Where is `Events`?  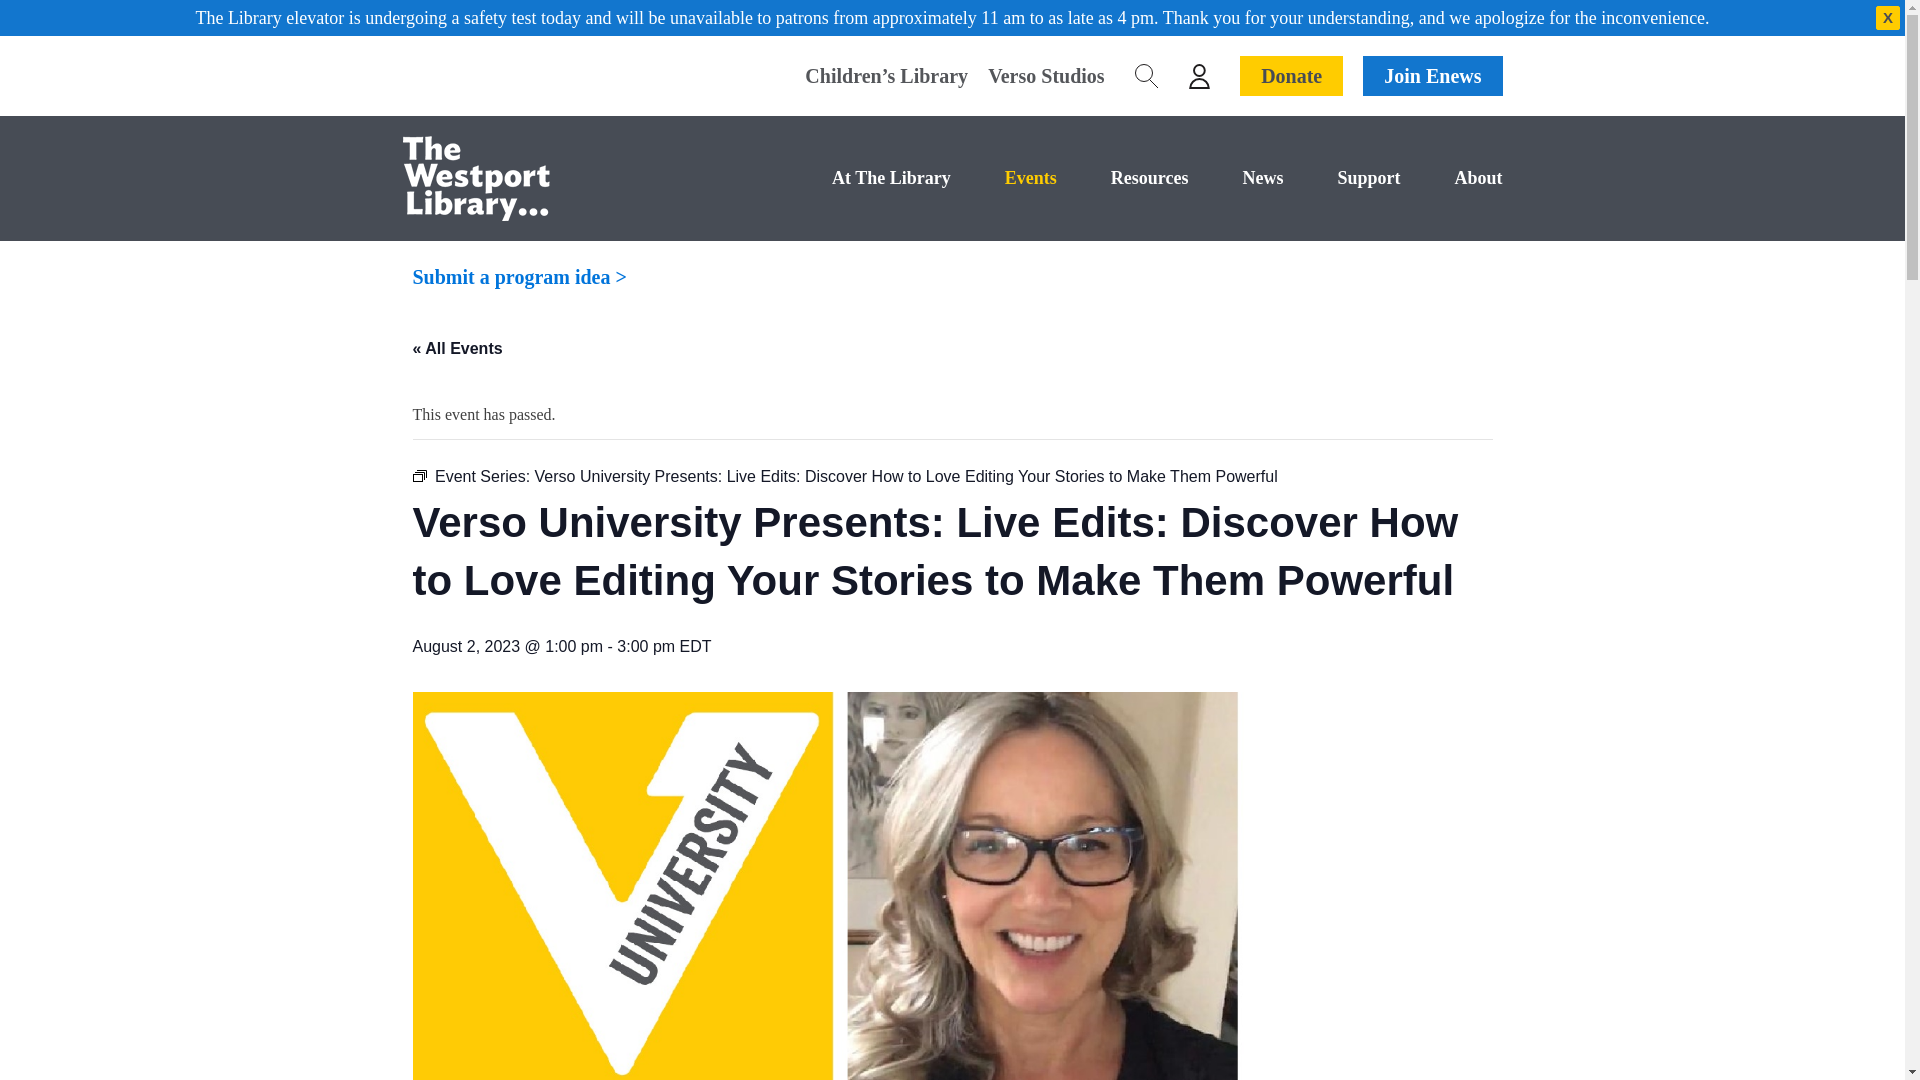 Events is located at coordinates (1004, 178).